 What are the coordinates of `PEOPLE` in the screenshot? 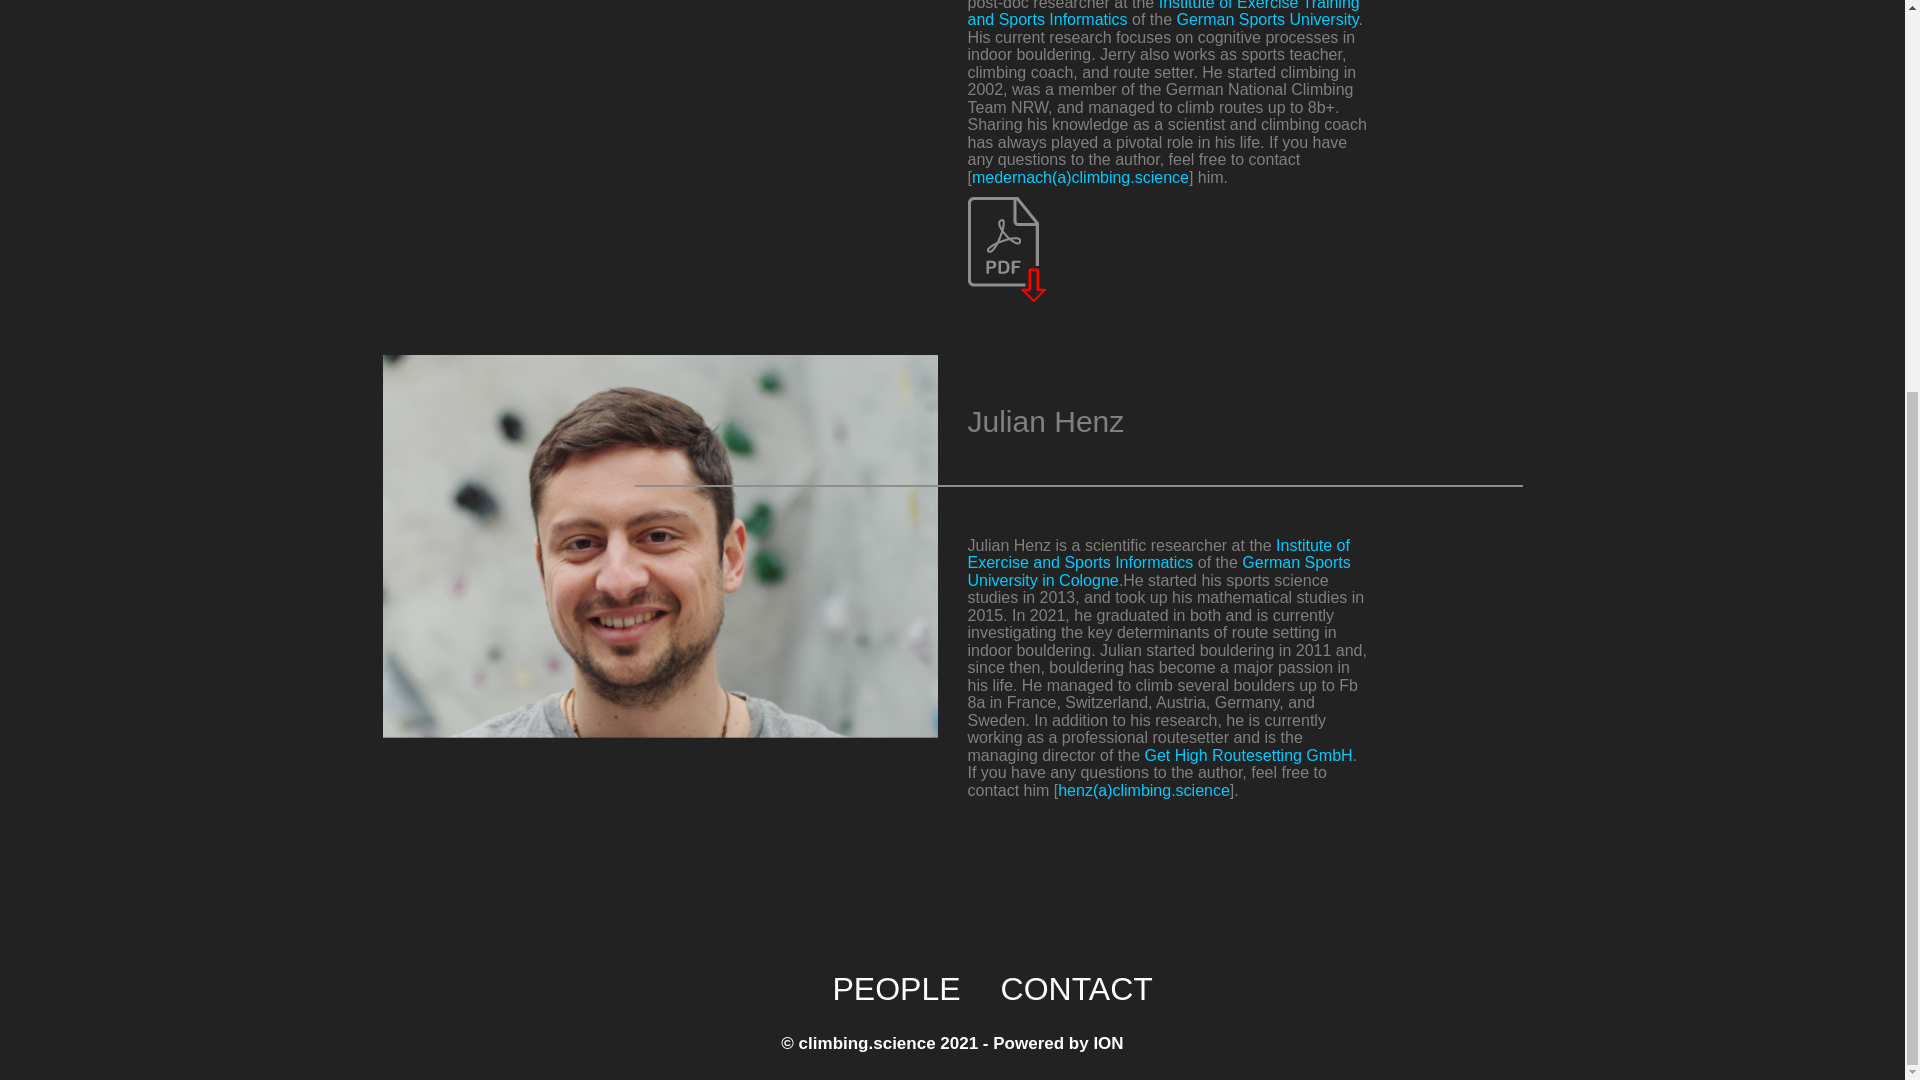 It's located at (896, 988).